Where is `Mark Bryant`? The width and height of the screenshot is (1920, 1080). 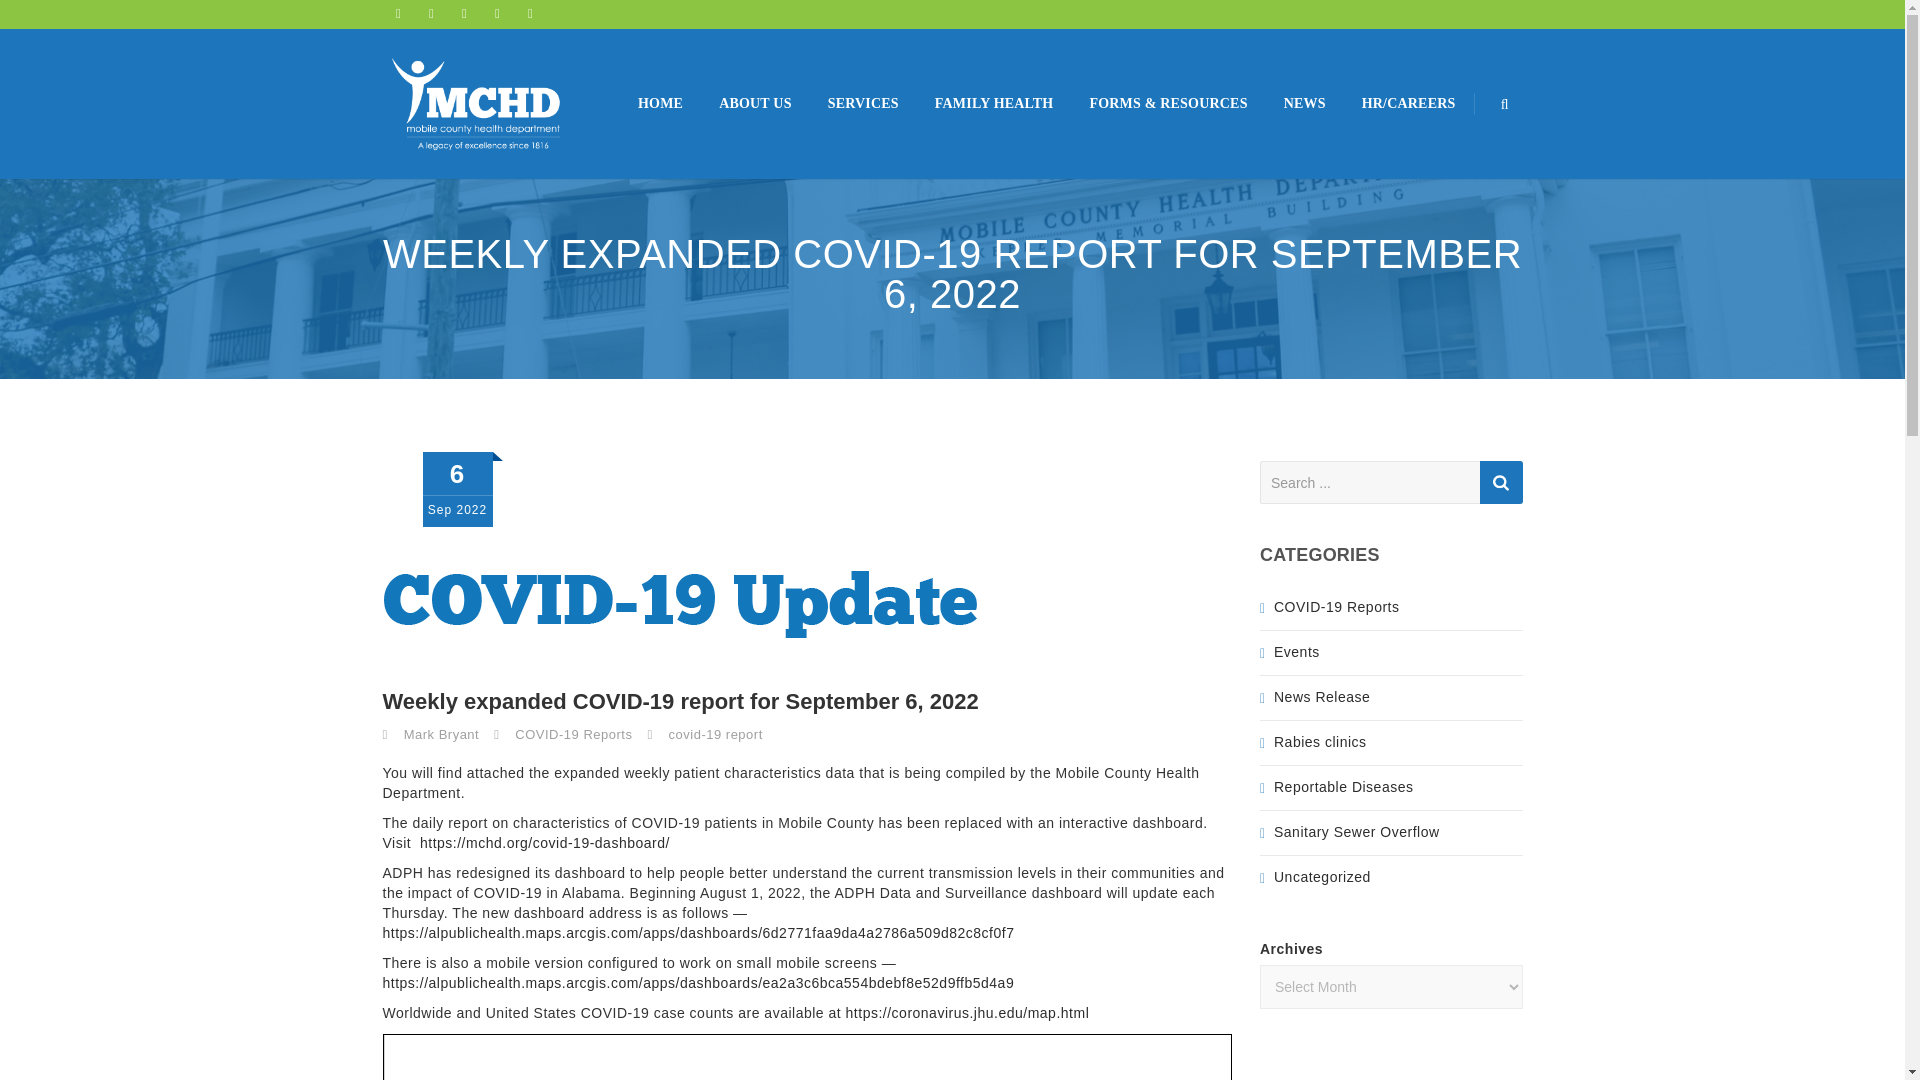
Mark Bryant is located at coordinates (442, 734).